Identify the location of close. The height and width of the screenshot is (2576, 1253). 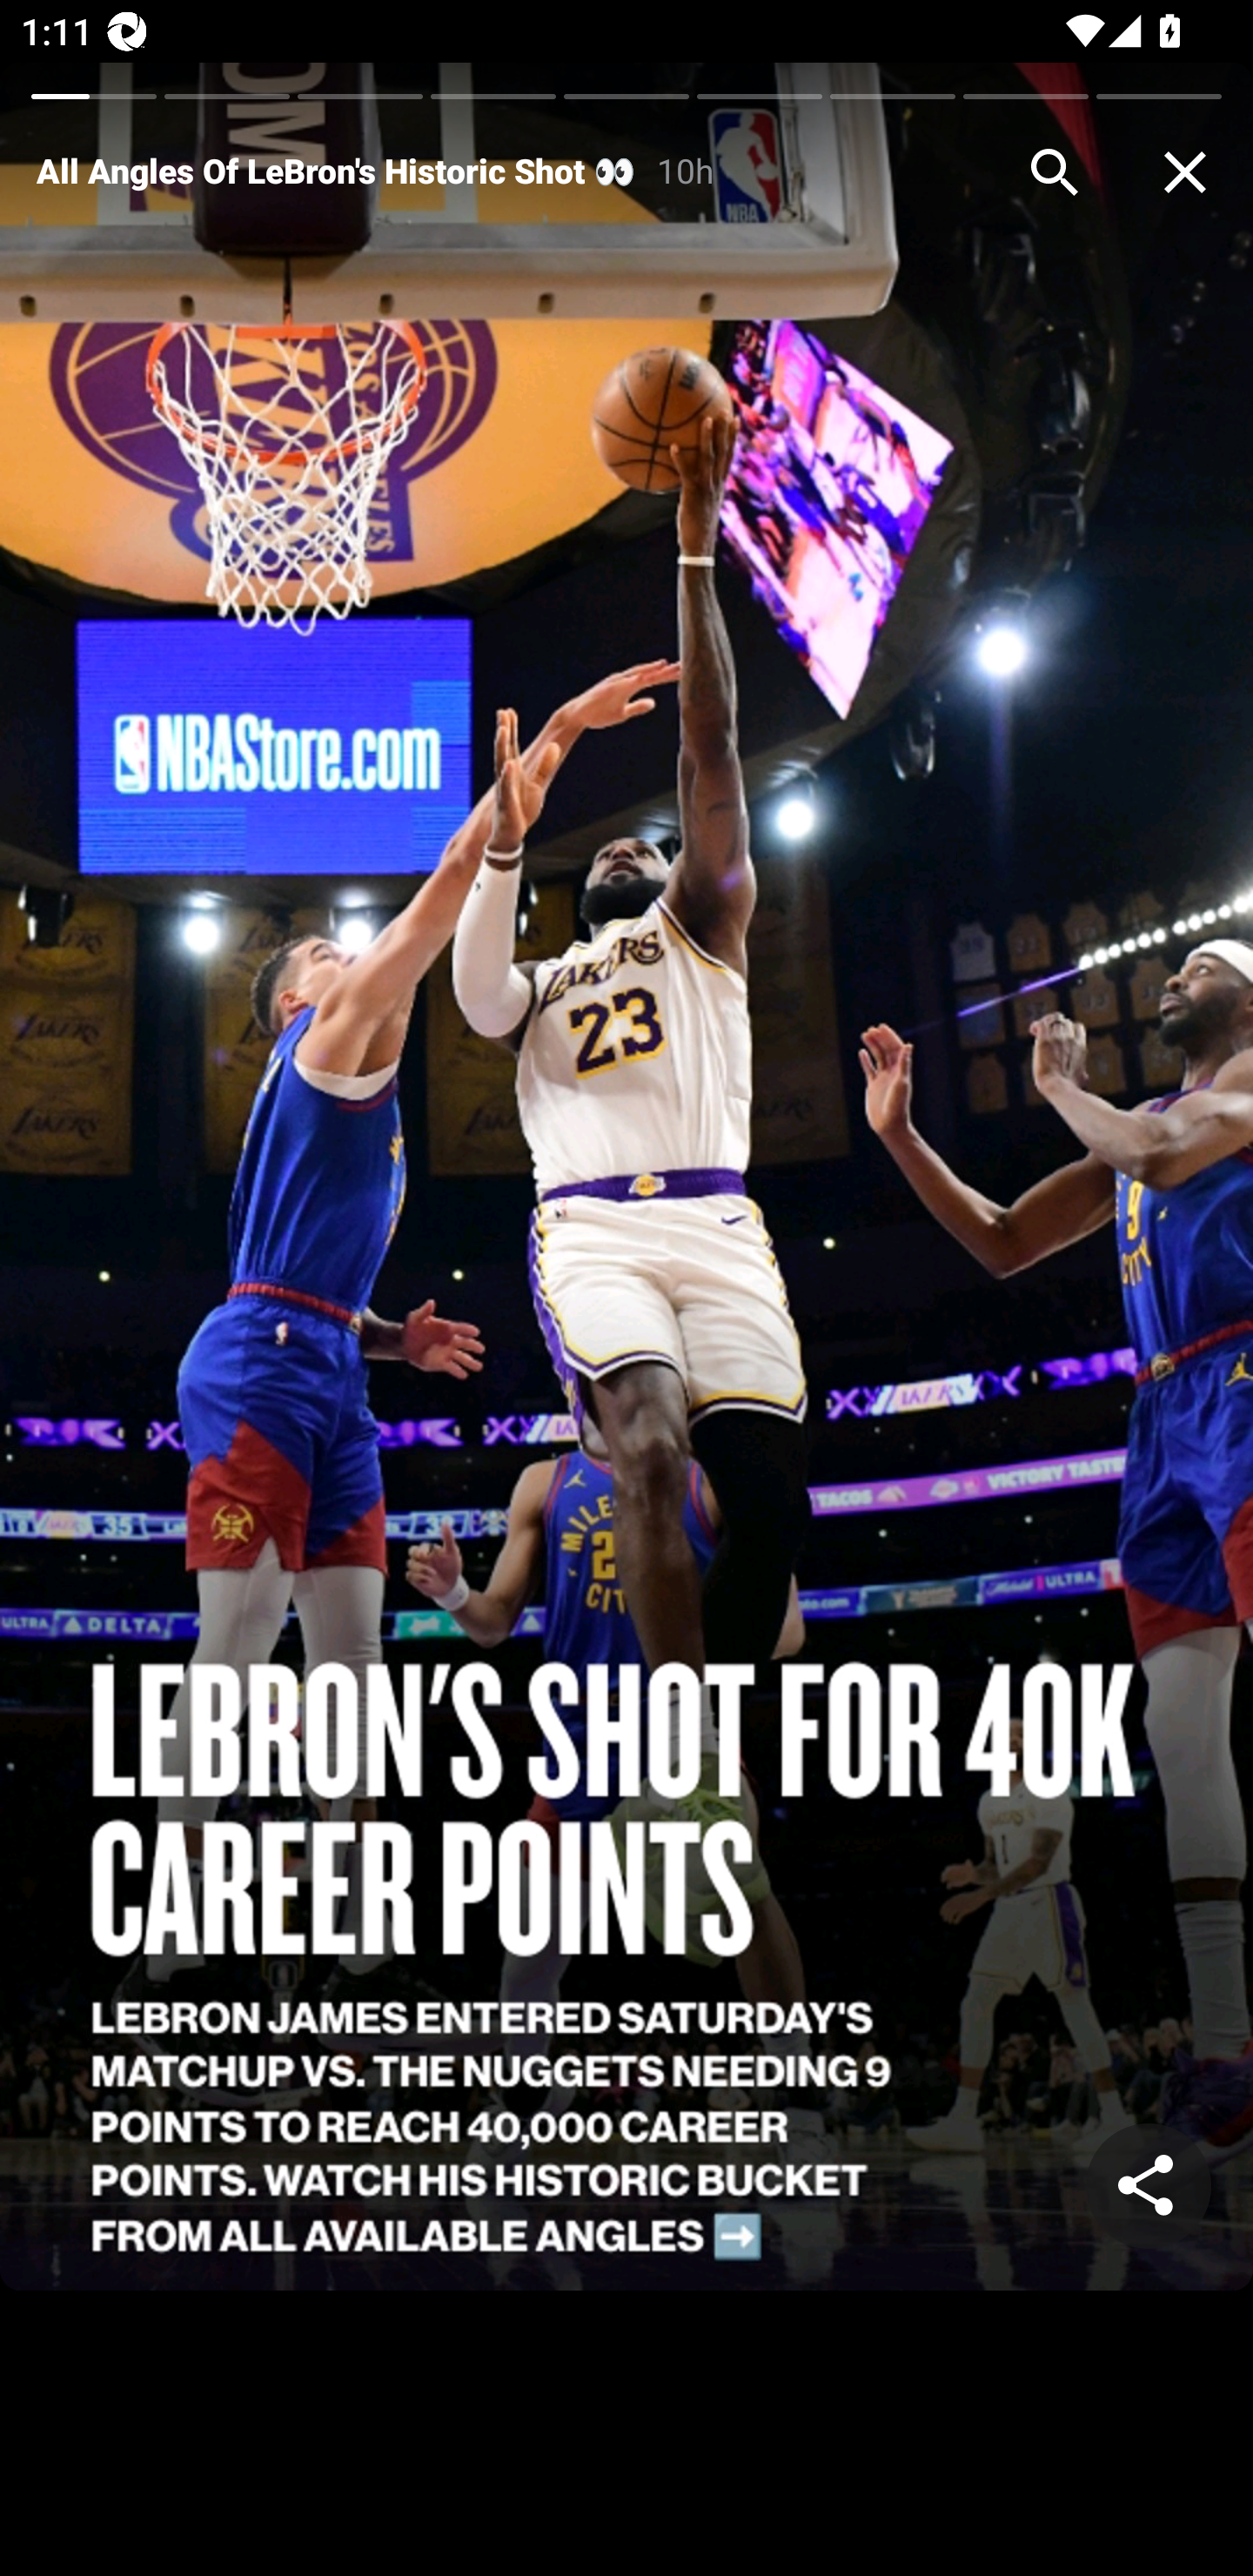
(1185, 172).